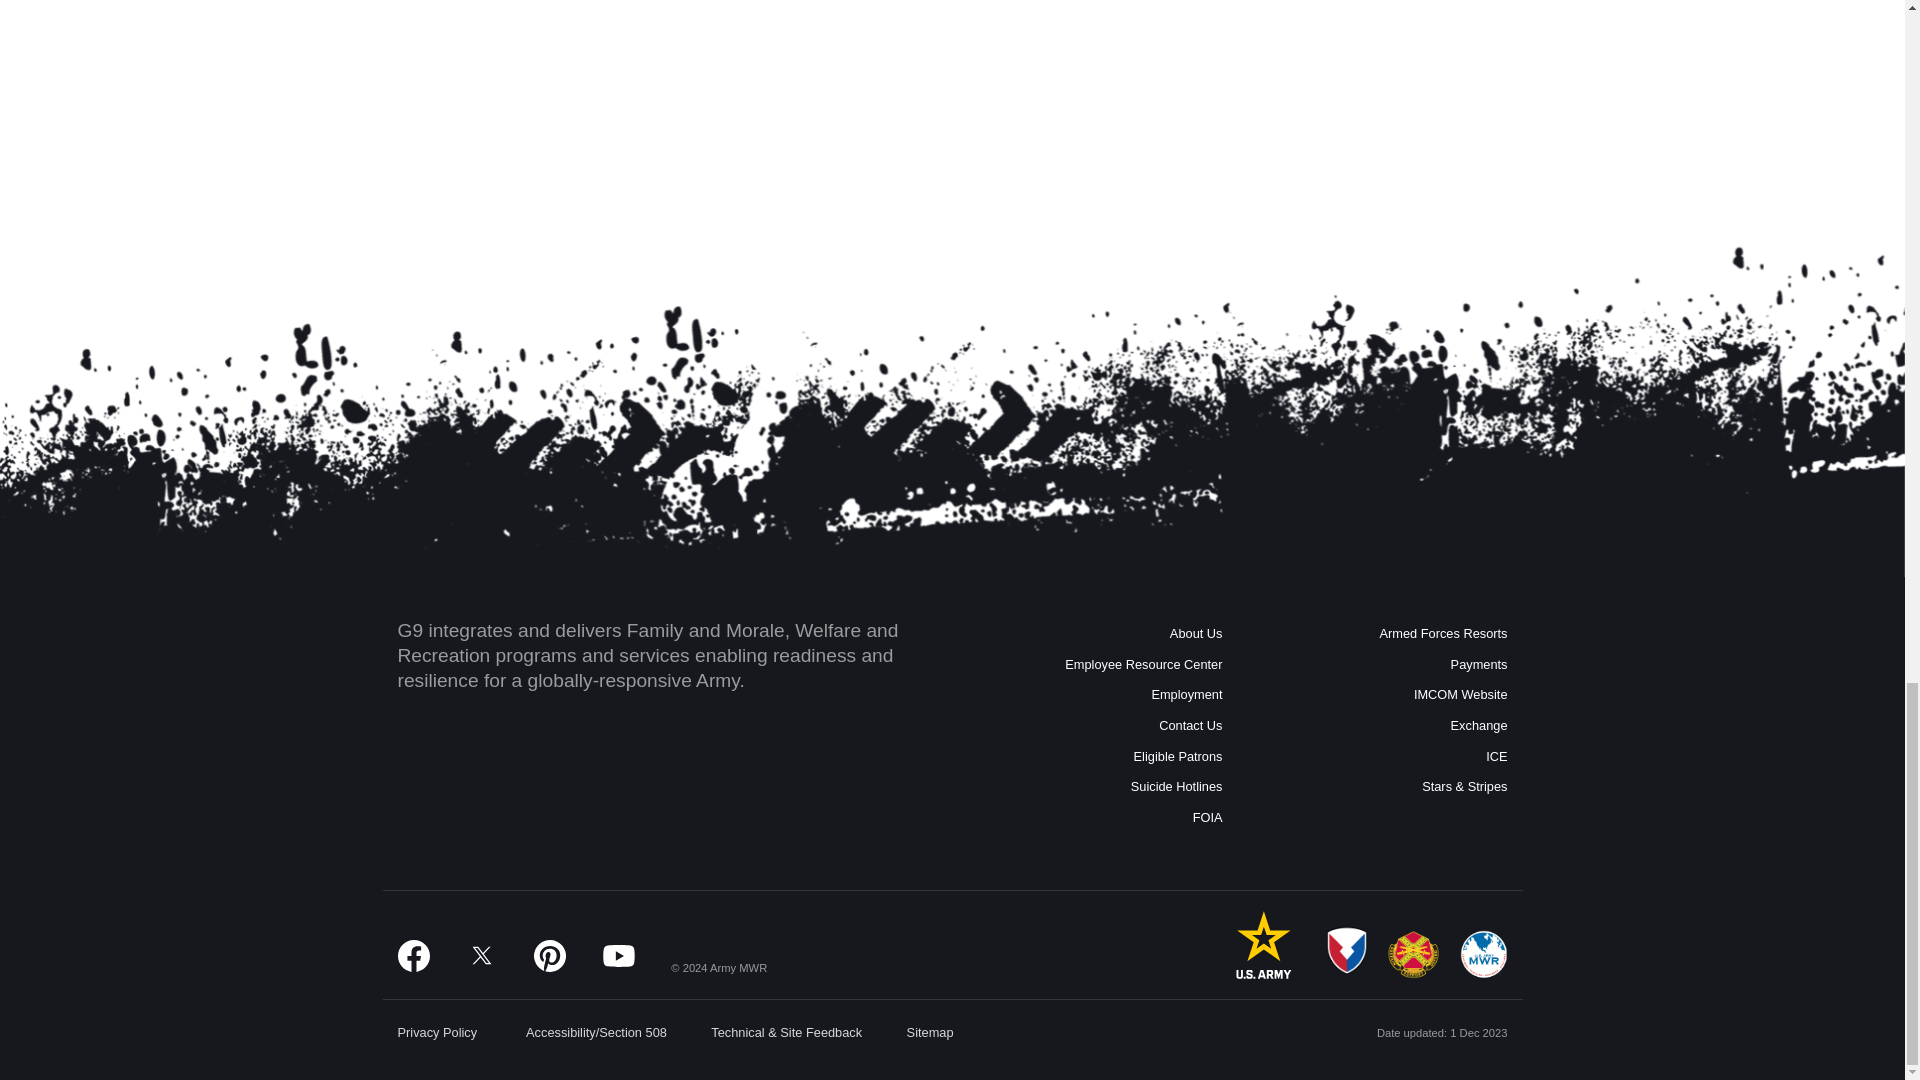  What do you see at coordinates (1379, 666) in the screenshot?
I see `Payments` at bounding box center [1379, 666].